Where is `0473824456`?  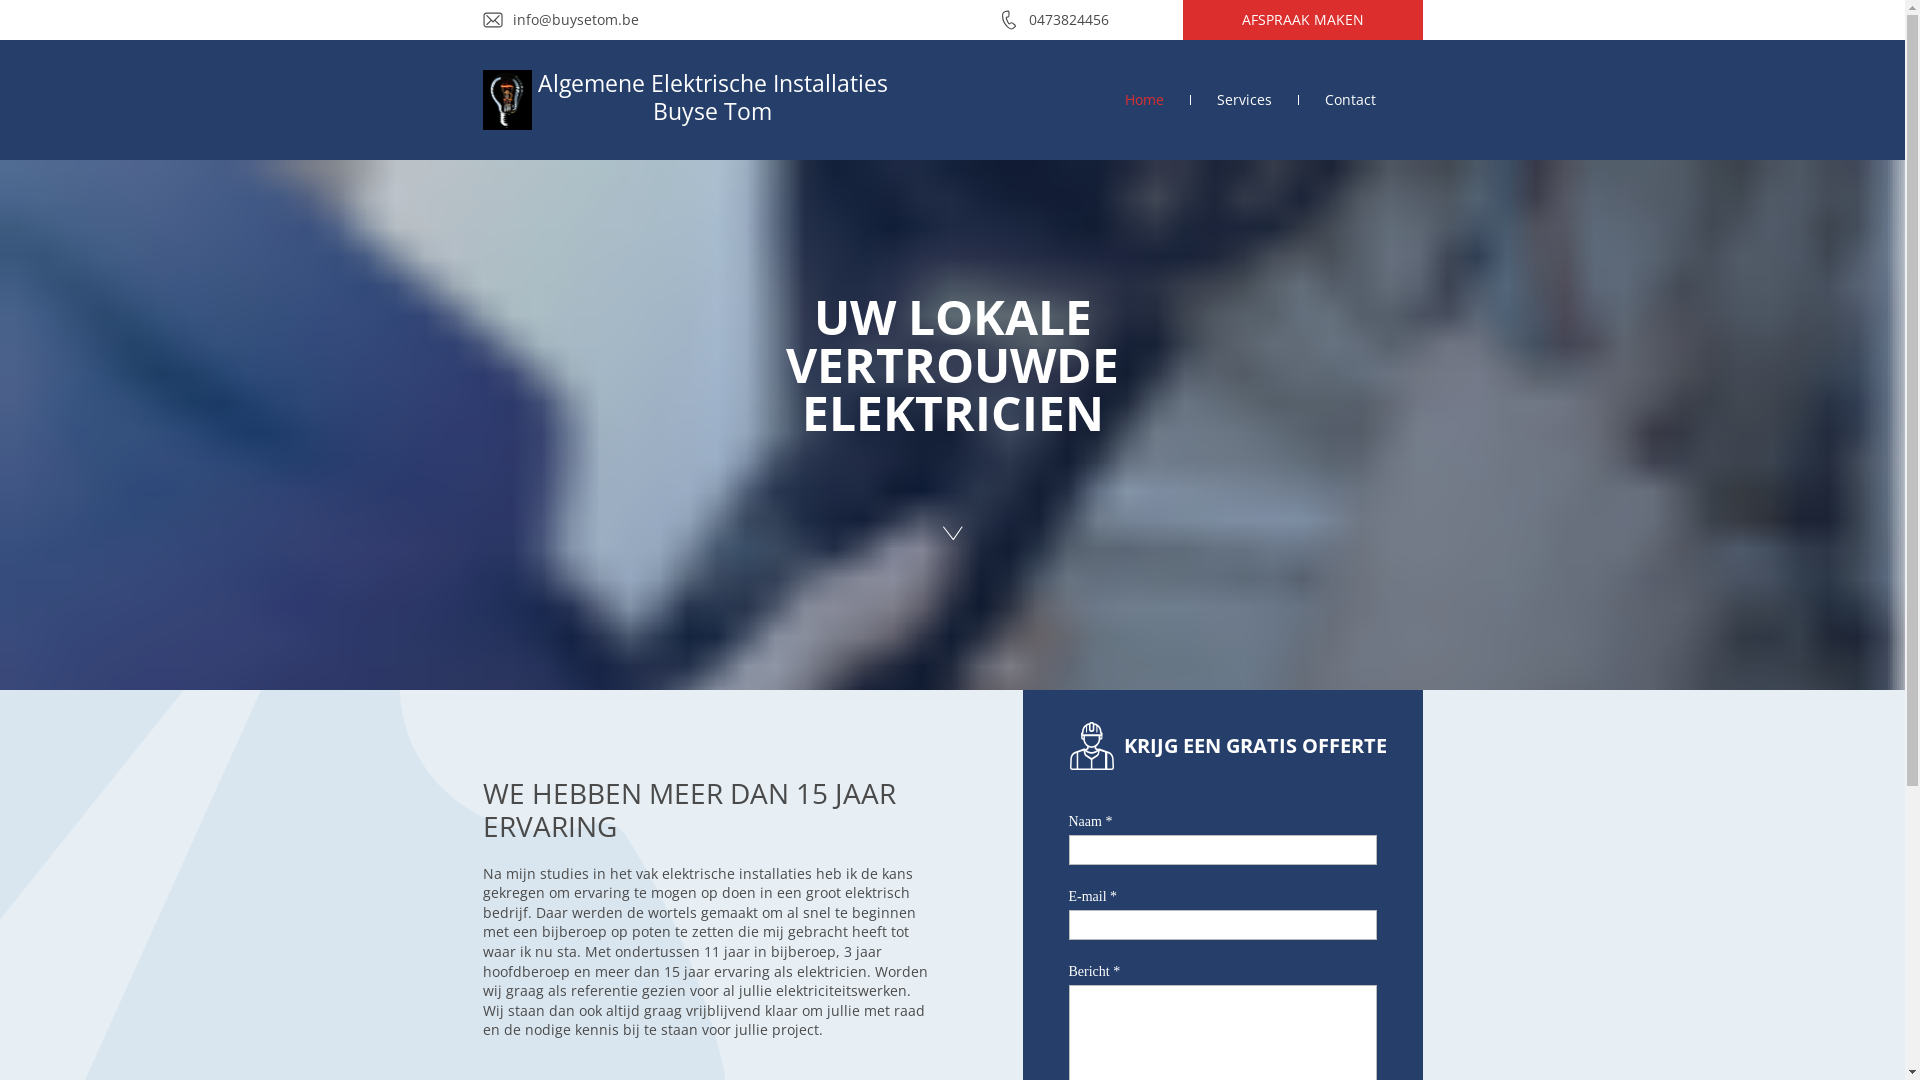 0473824456 is located at coordinates (1068, 20).